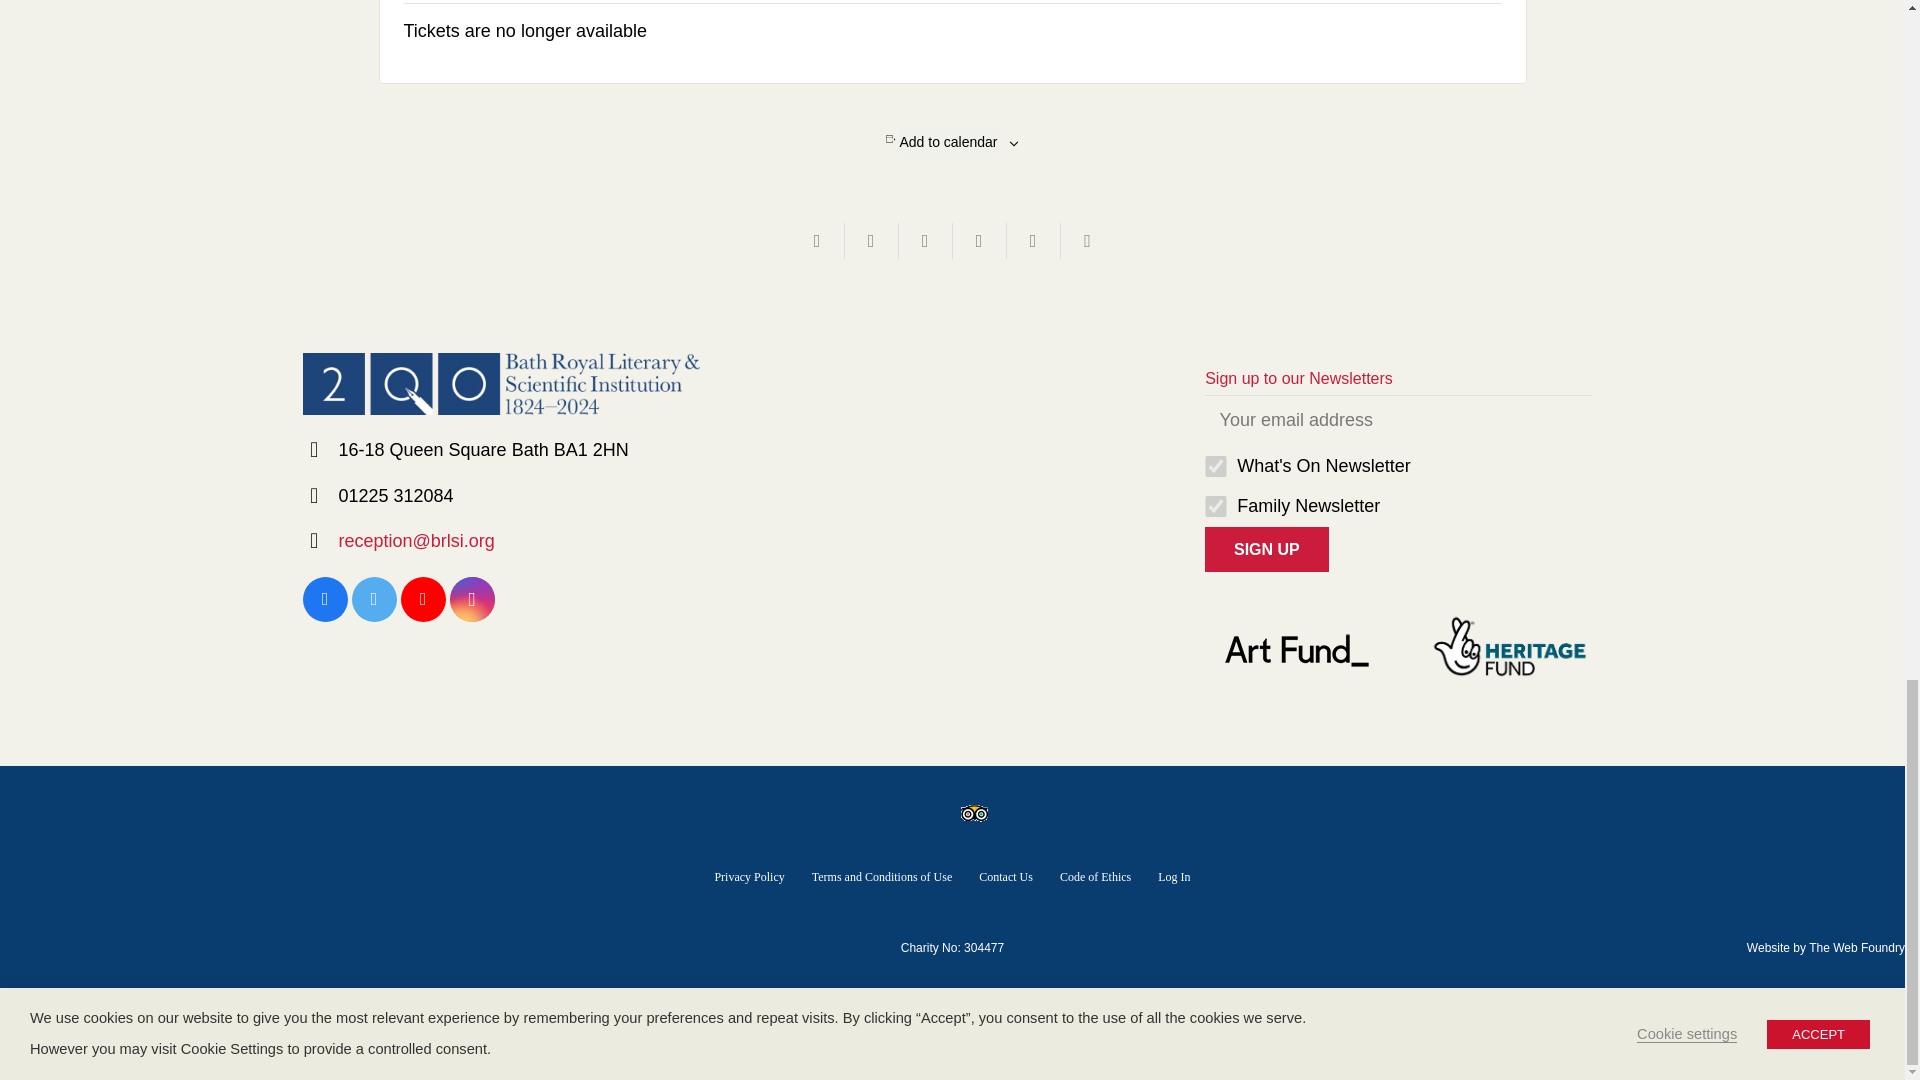 The image size is (1920, 1080). What do you see at coordinates (324, 599) in the screenshot?
I see `Facebook` at bounding box center [324, 599].